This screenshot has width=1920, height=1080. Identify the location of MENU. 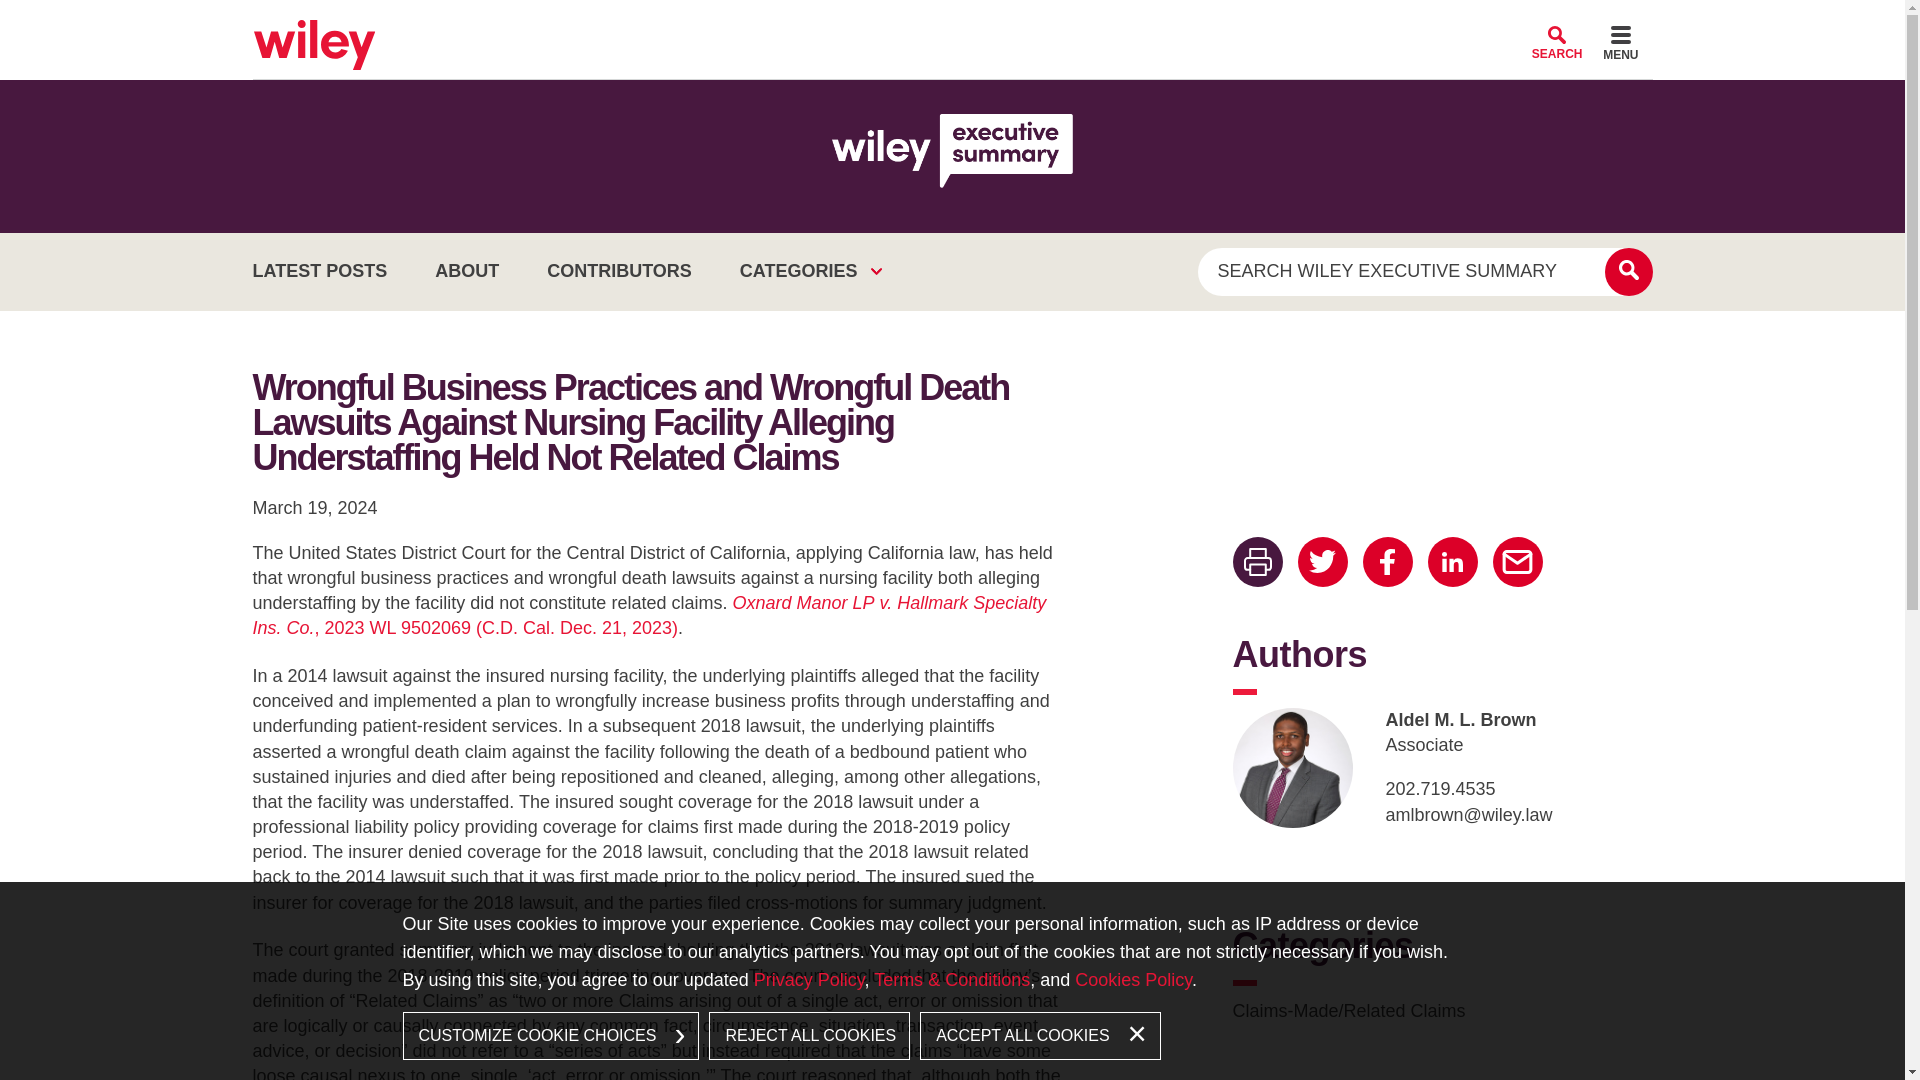
(1620, 46).